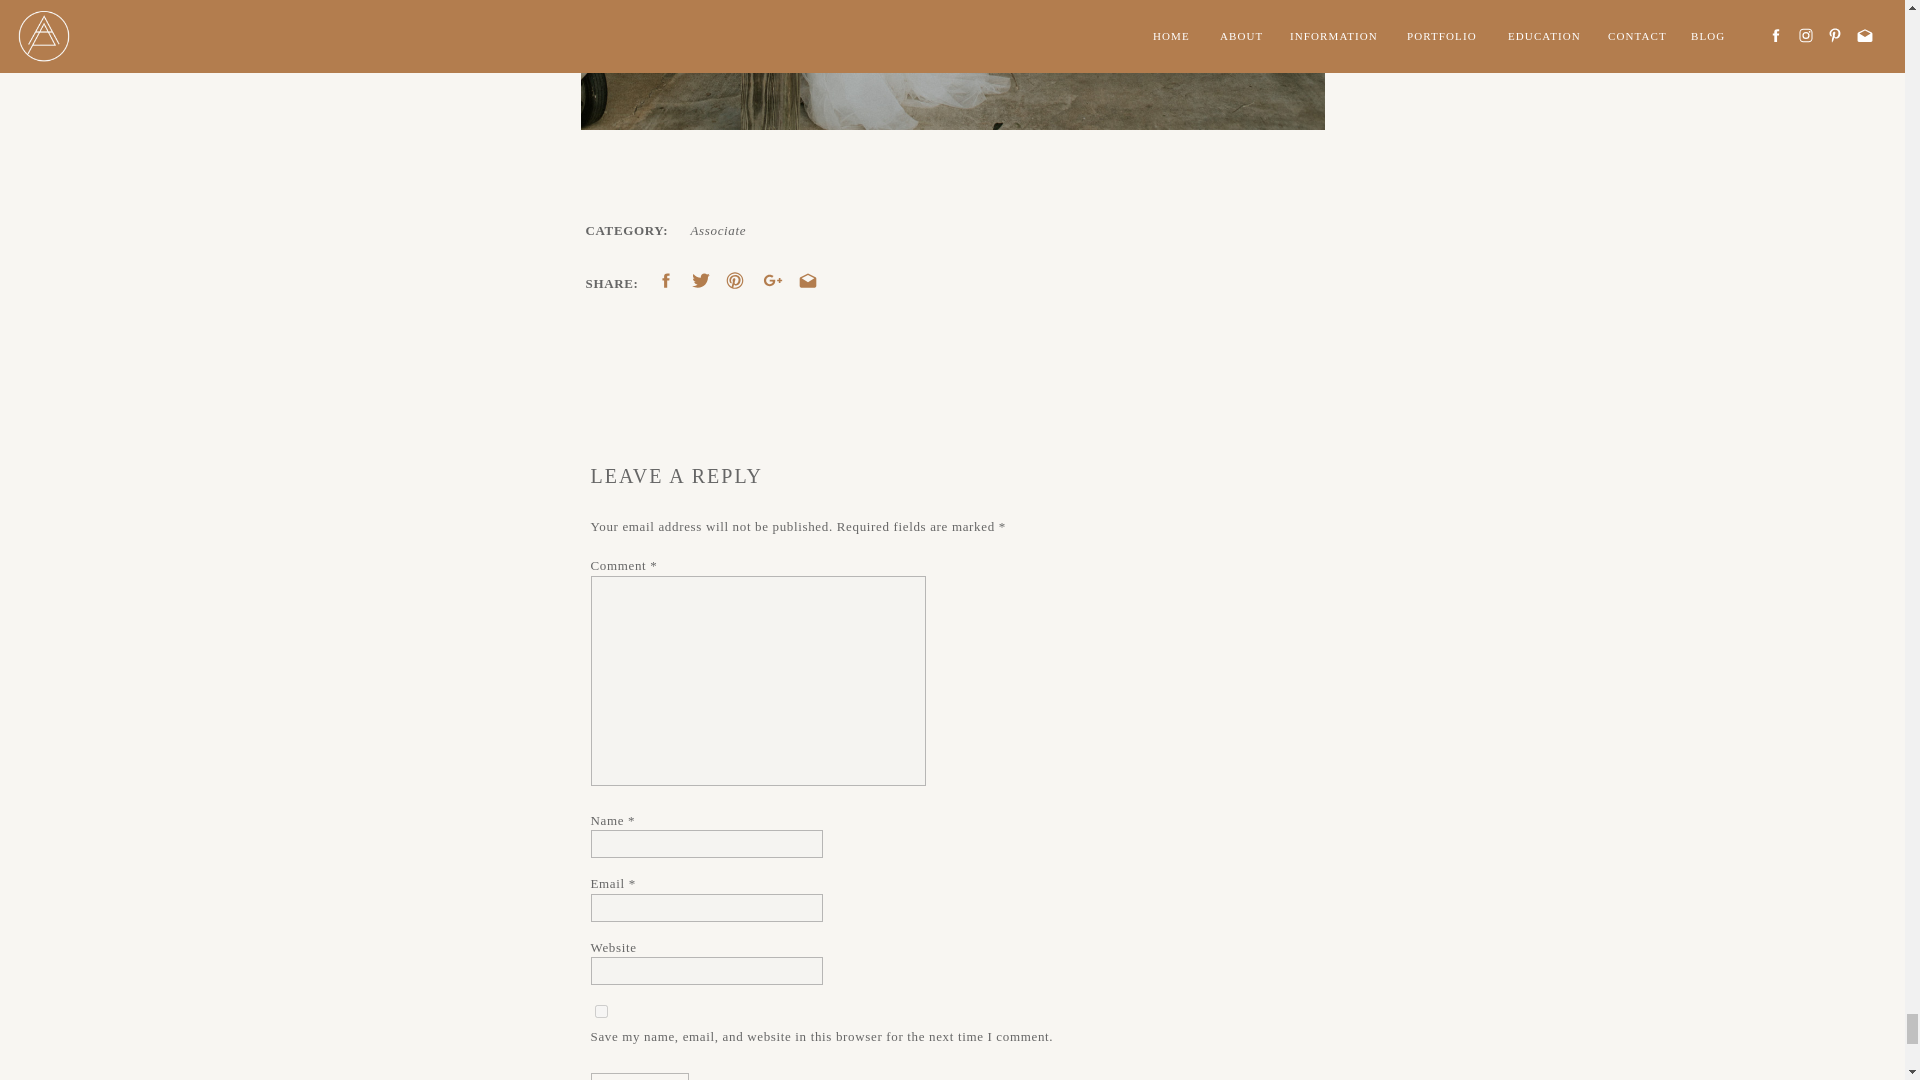  What do you see at coordinates (718, 230) in the screenshot?
I see `Associate` at bounding box center [718, 230].